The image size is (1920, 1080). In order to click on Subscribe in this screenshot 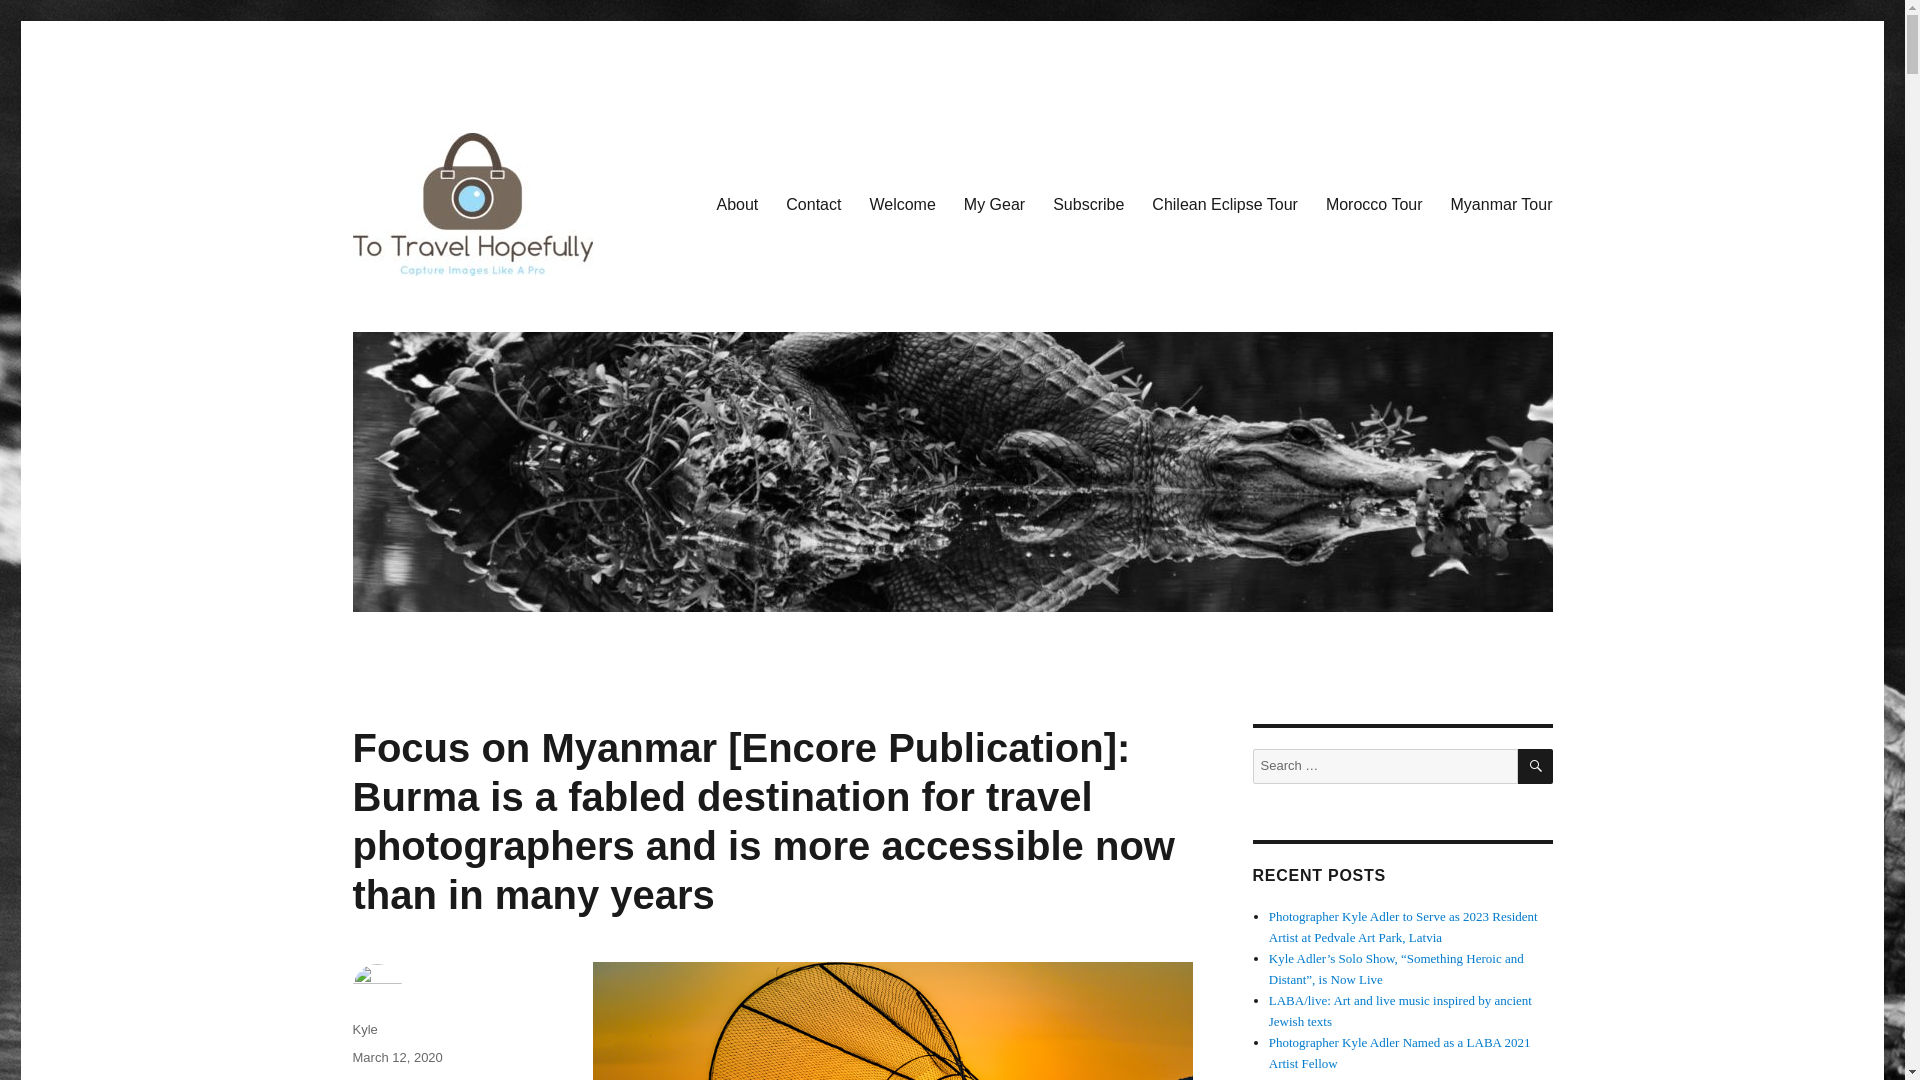, I will do `click(1088, 204)`.